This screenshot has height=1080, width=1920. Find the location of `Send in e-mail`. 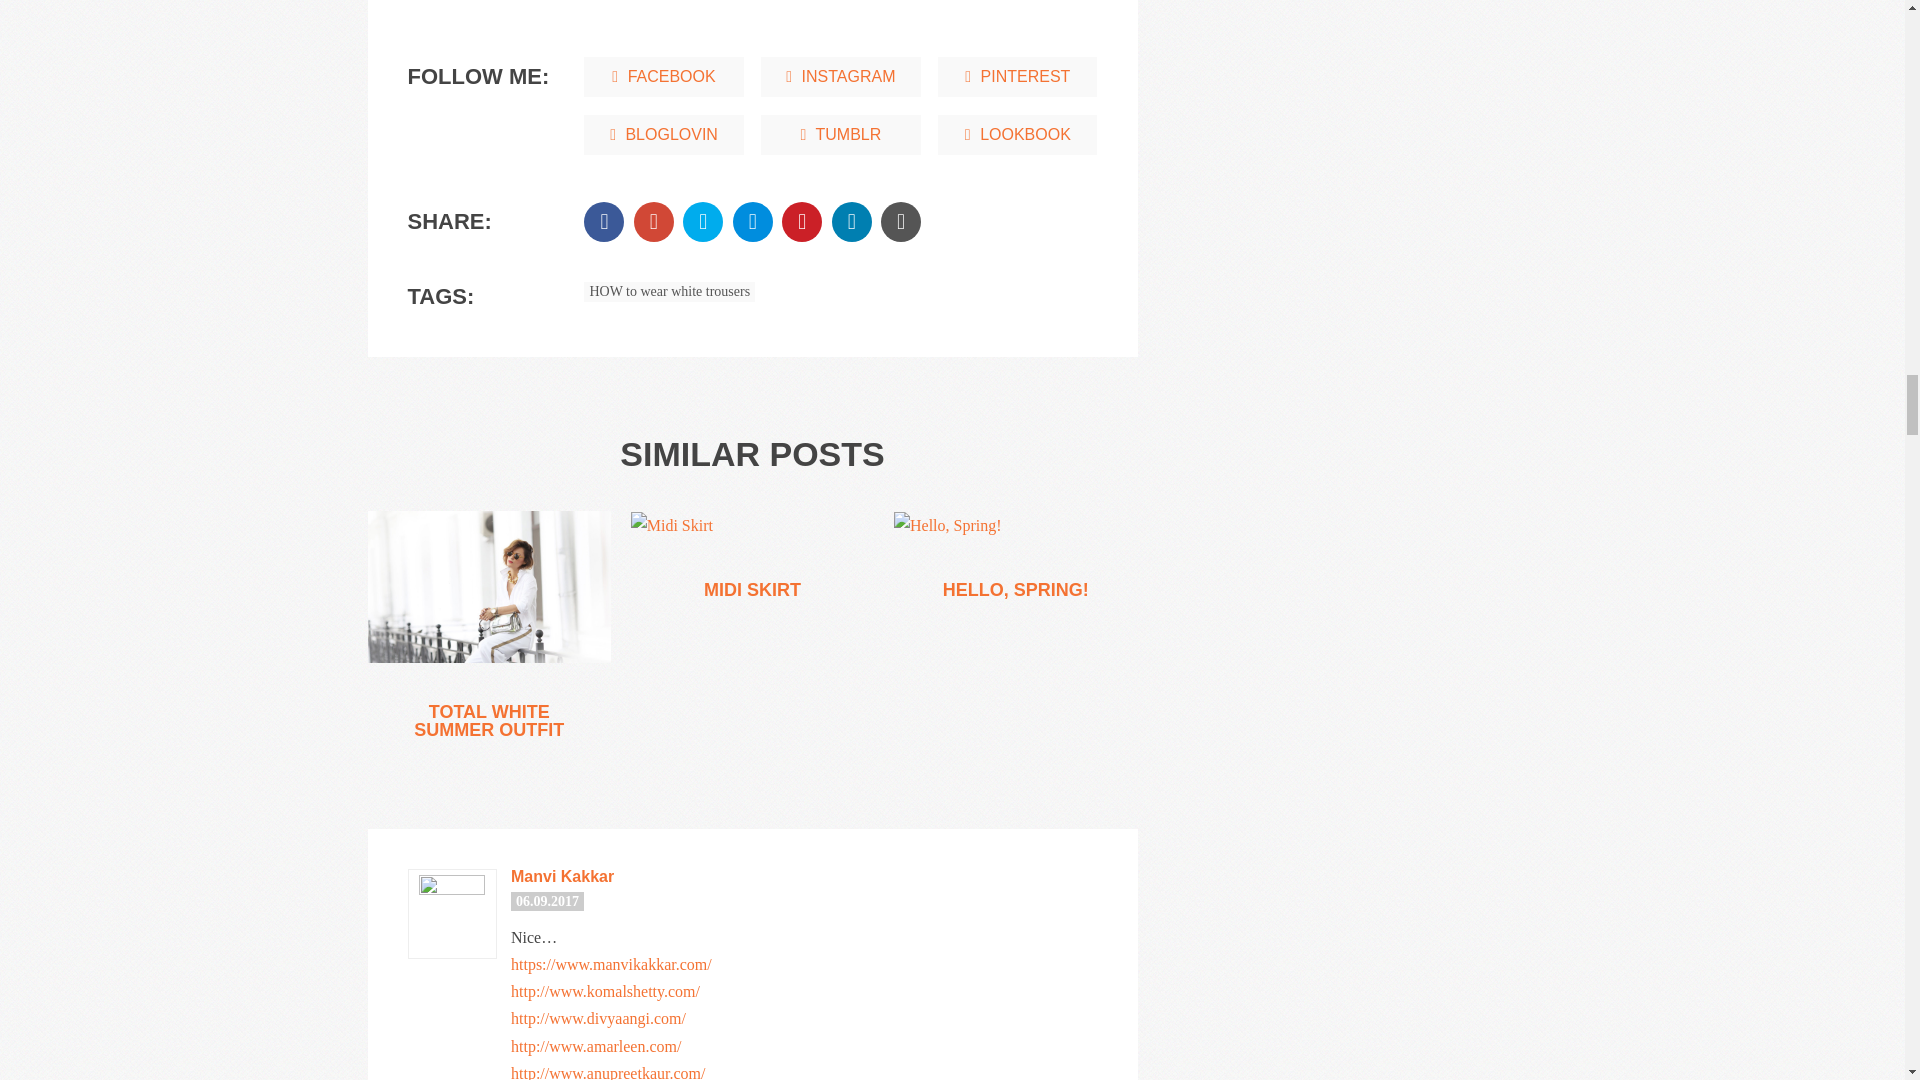

Send in e-mail is located at coordinates (901, 221).